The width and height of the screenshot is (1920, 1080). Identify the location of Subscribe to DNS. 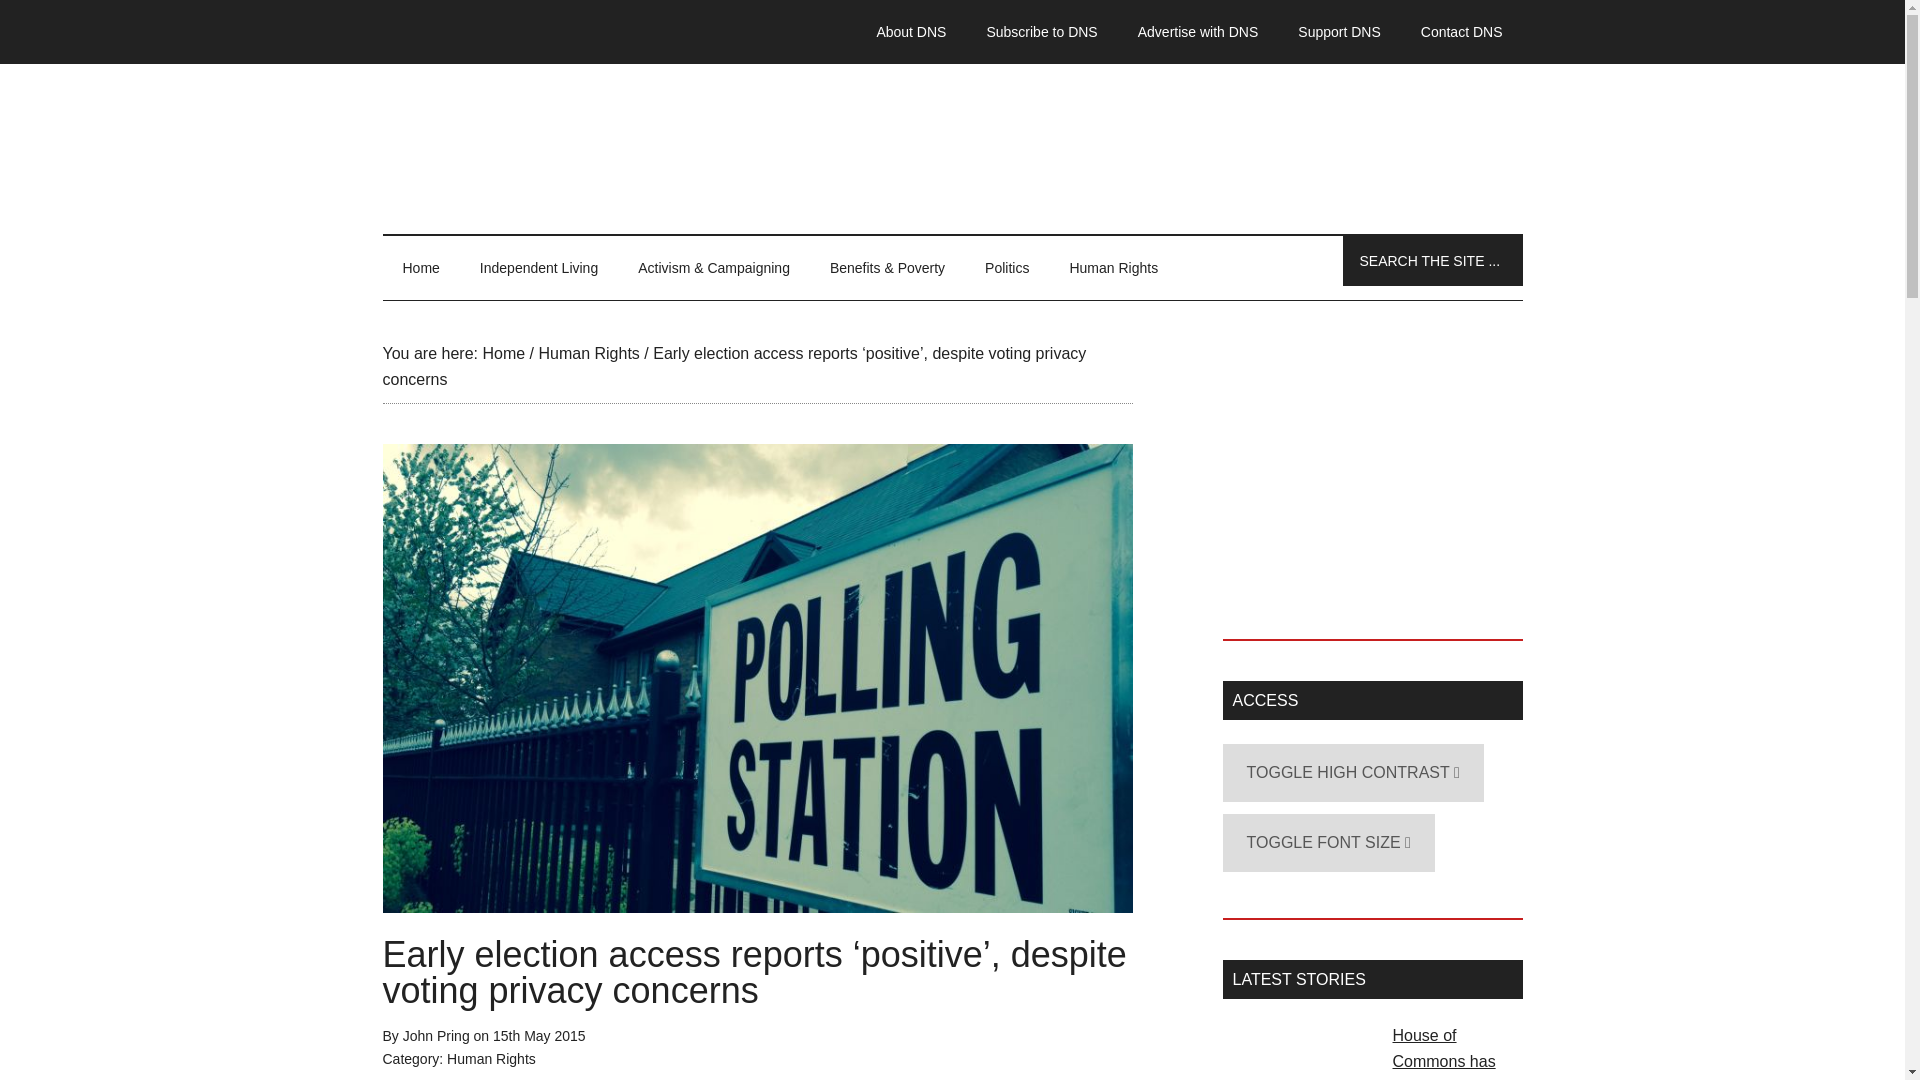
(1041, 32).